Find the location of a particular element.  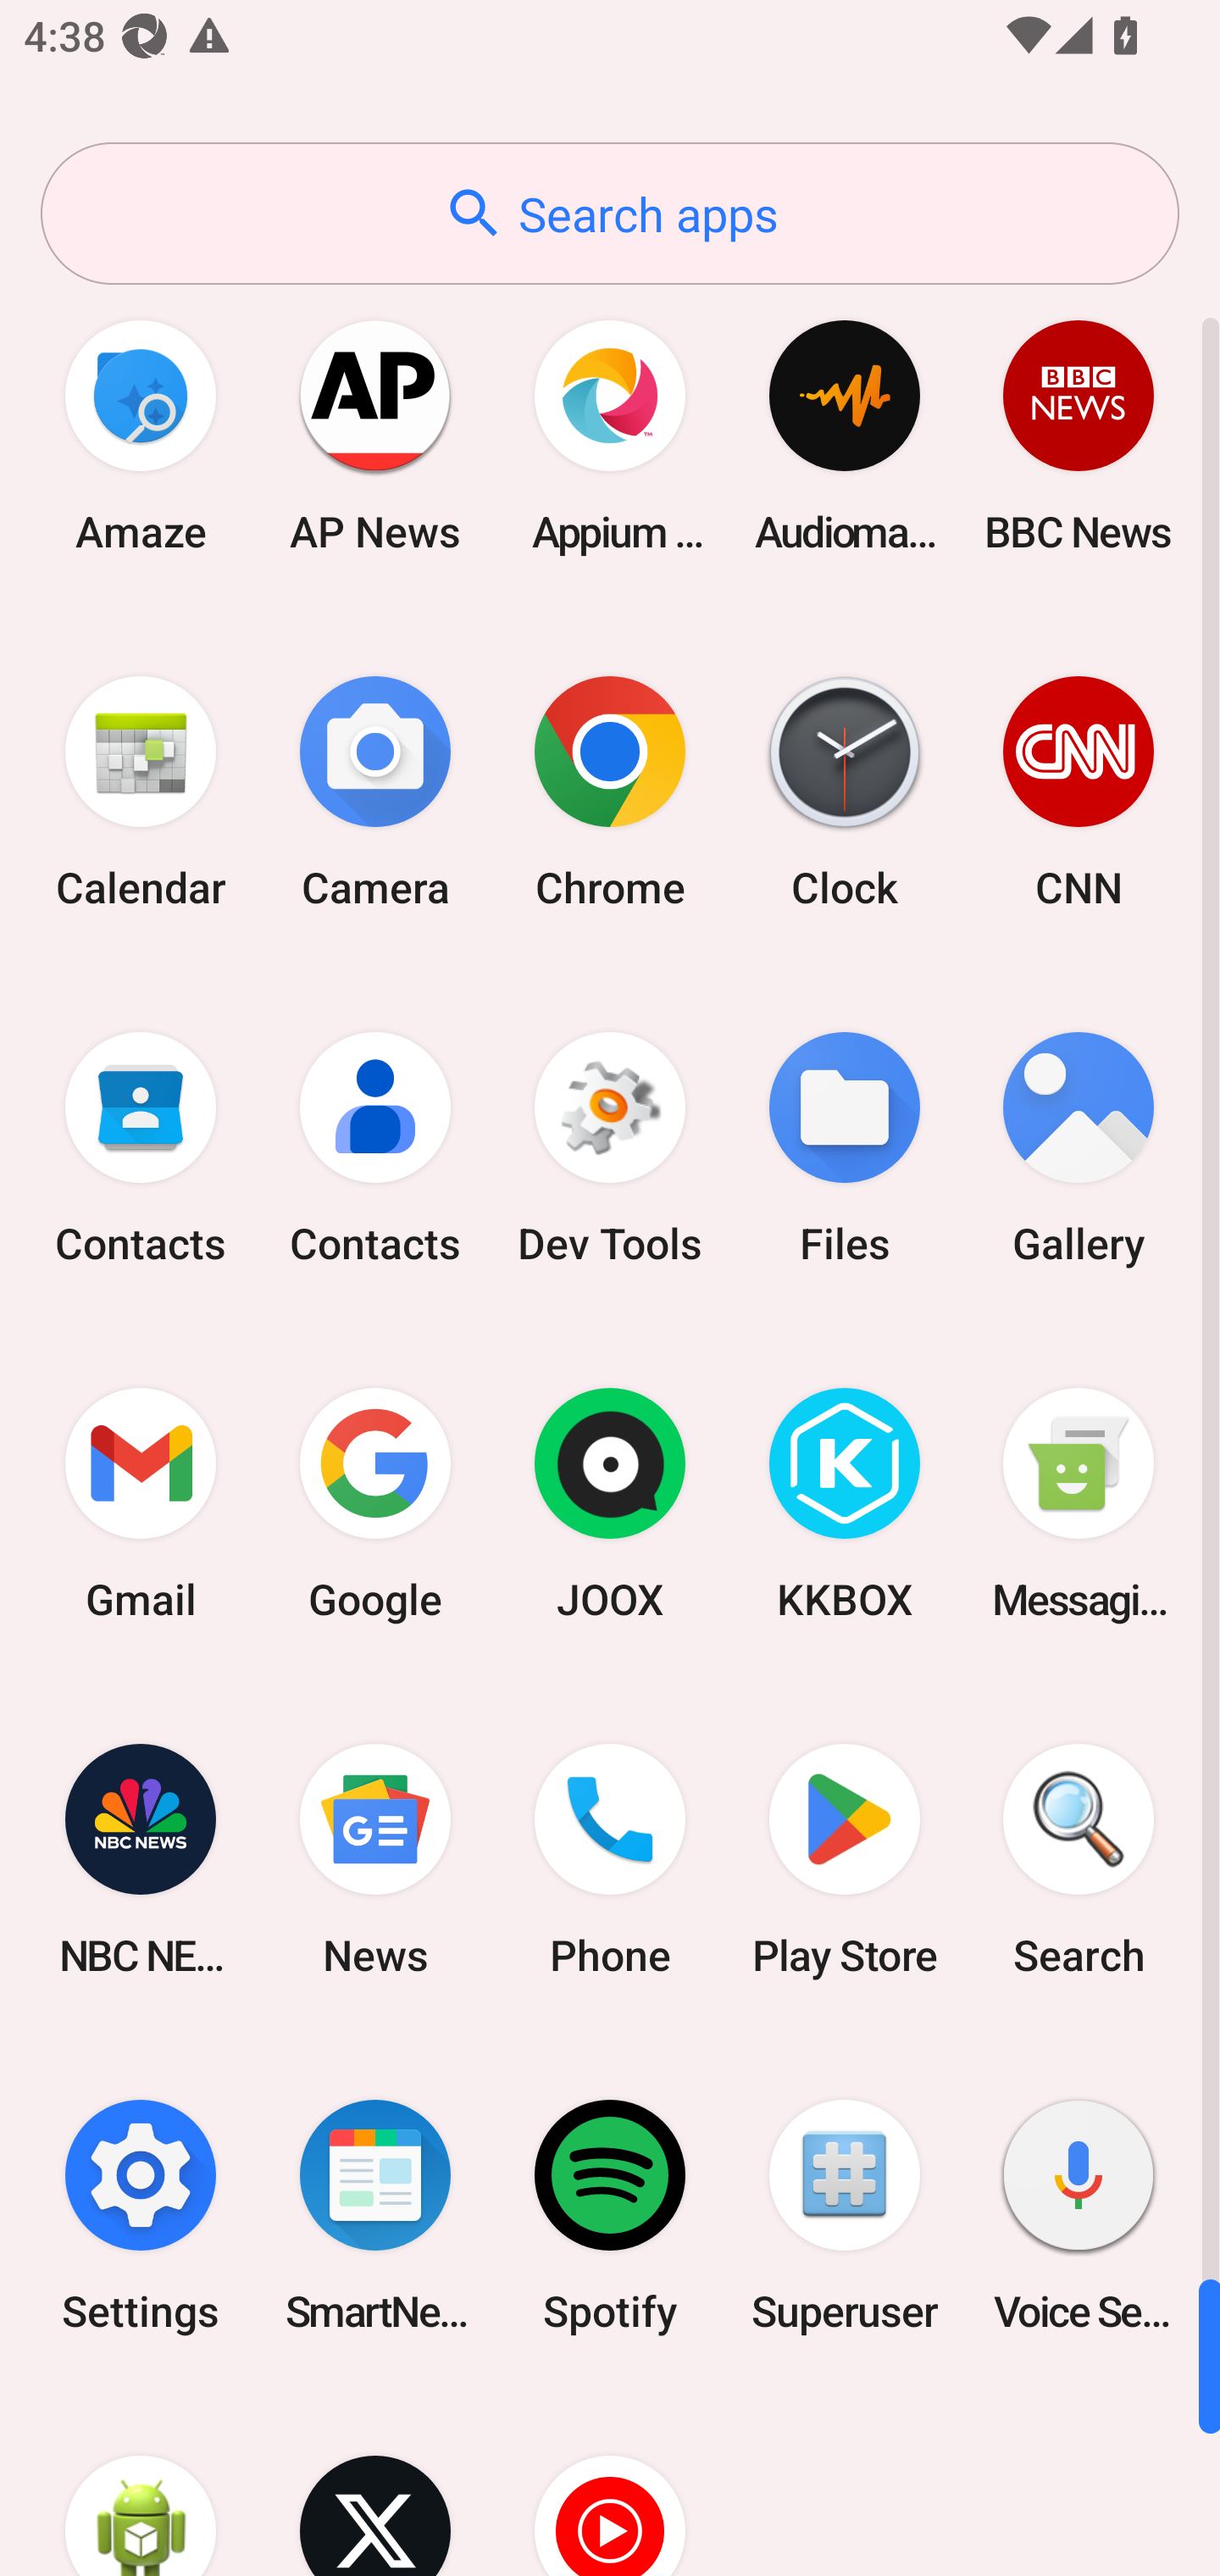

SmartNews is located at coordinates (375, 2215).